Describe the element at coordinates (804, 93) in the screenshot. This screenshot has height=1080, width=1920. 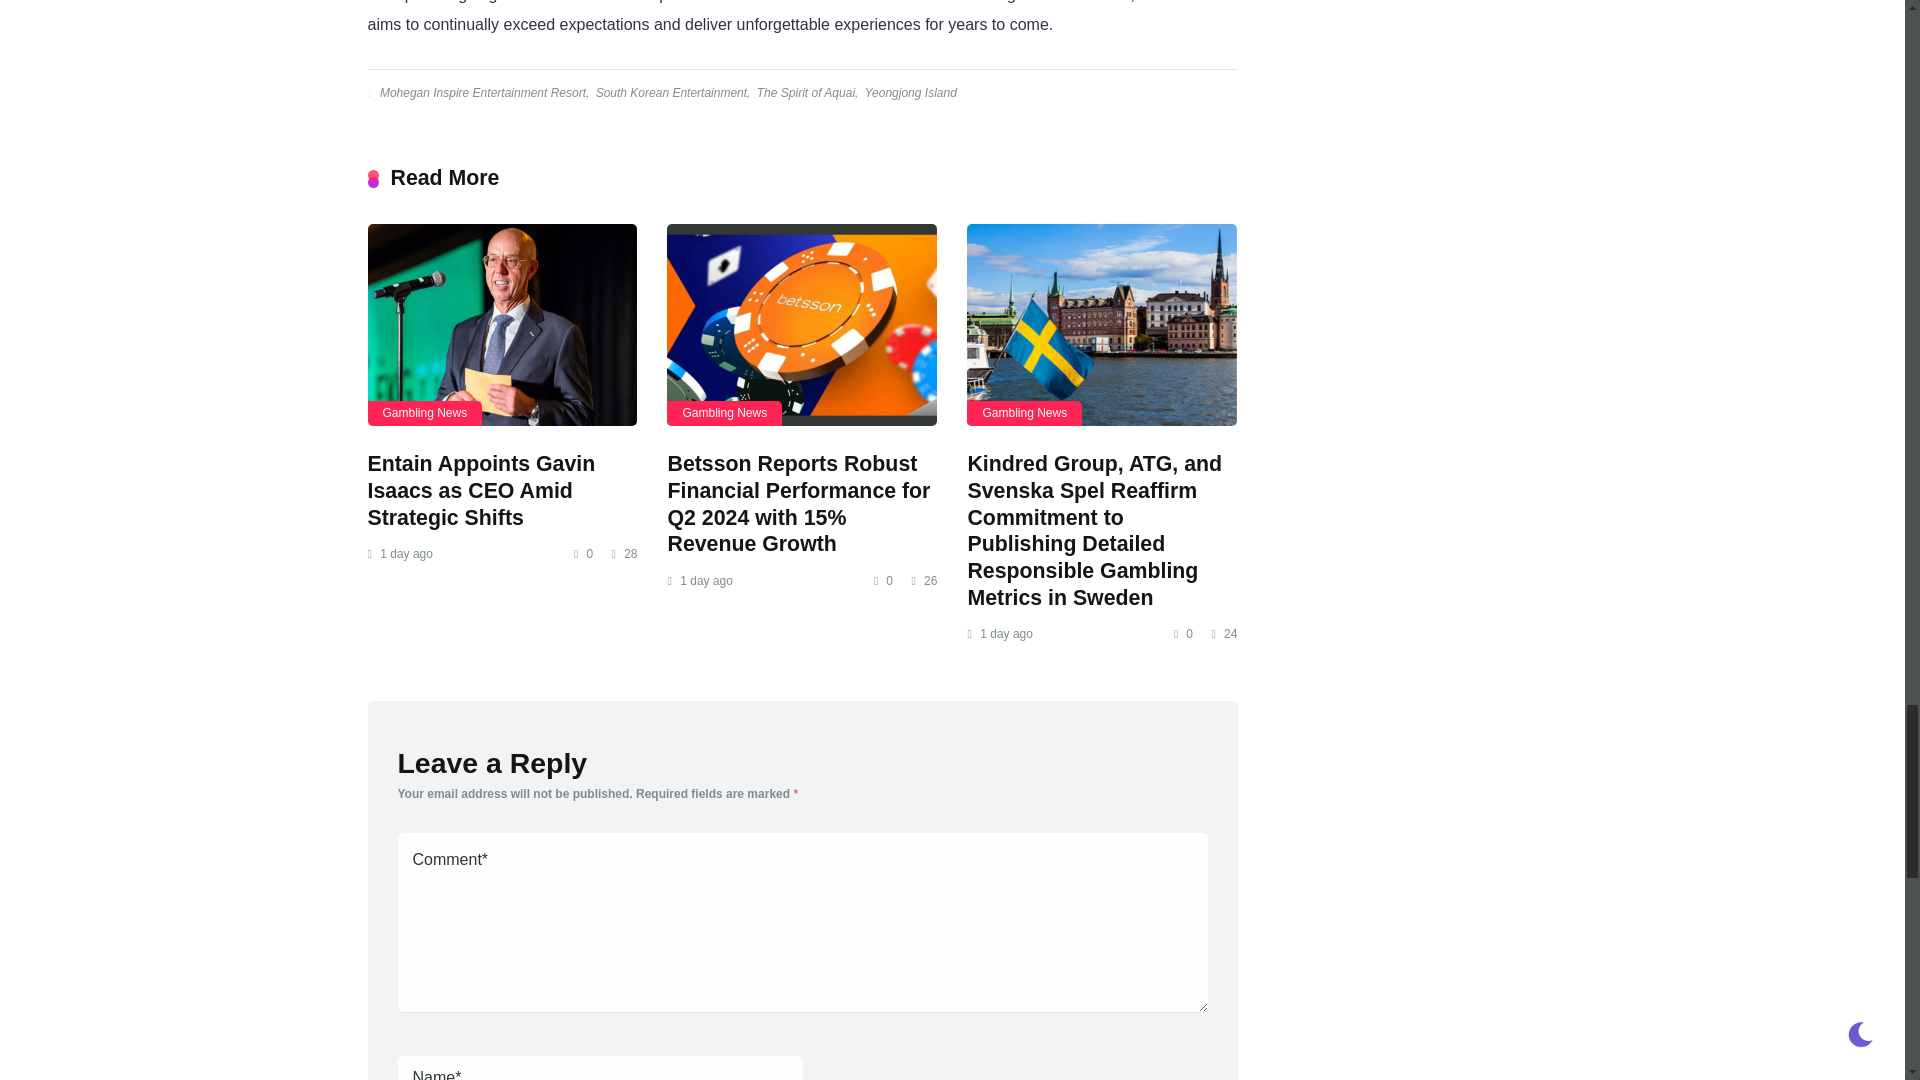
I see `The Spirit of Aquai` at that location.